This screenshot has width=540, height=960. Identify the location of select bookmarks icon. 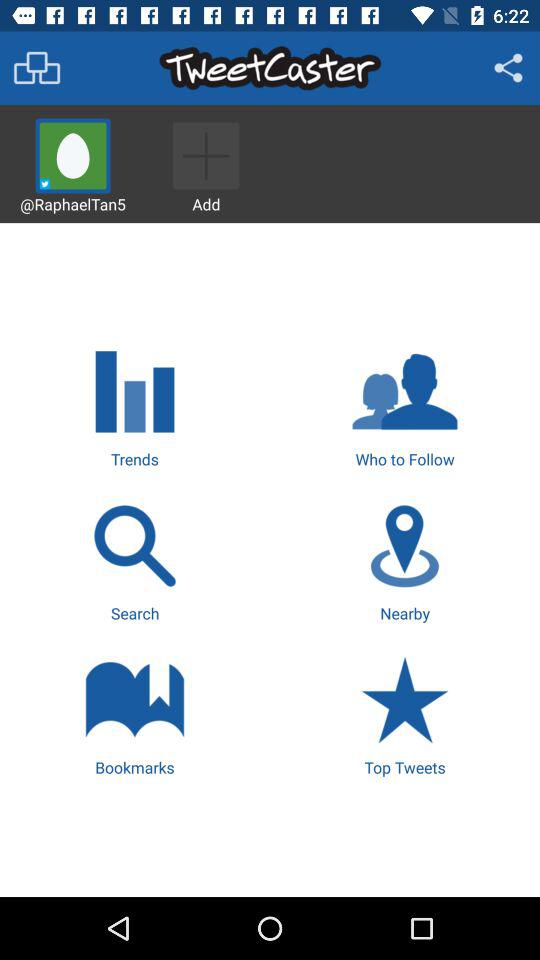
(134, 714).